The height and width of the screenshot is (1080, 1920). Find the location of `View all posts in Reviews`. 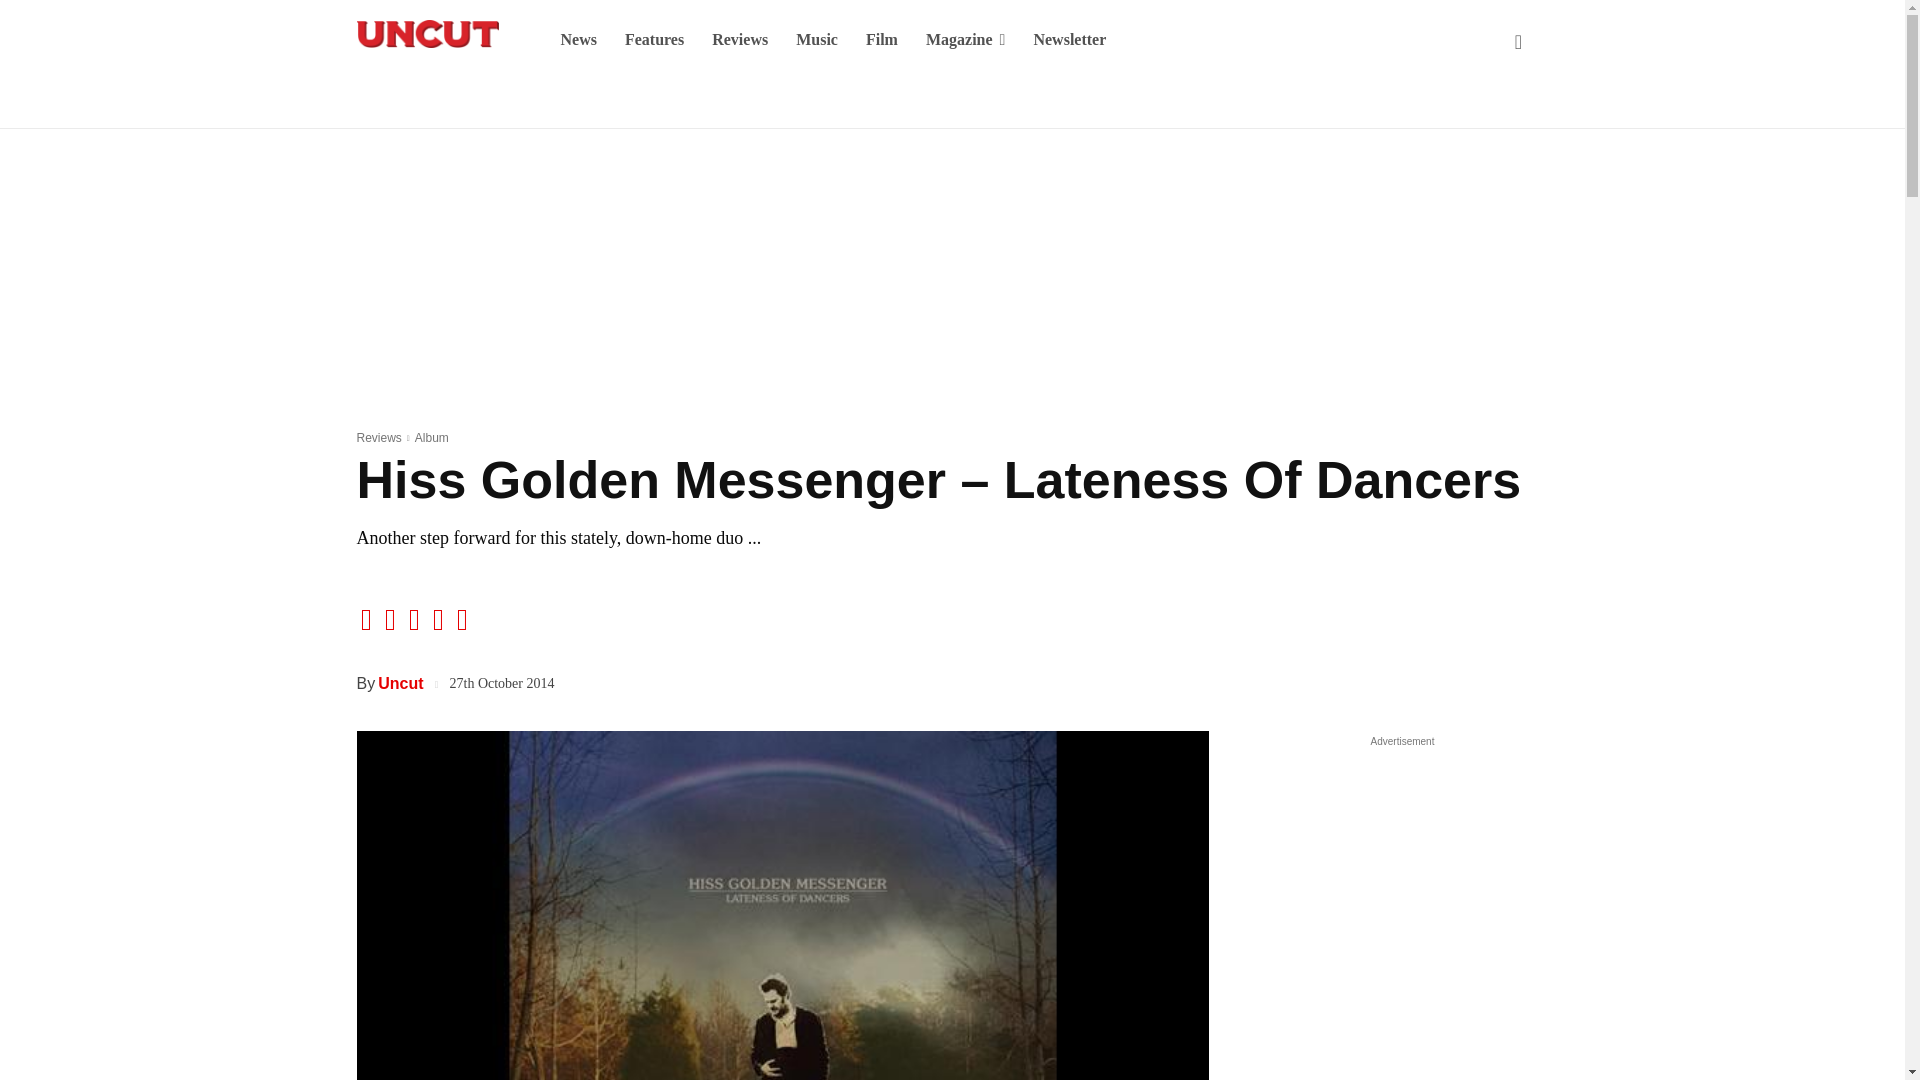

View all posts in Reviews is located at coordinates (378, 437).